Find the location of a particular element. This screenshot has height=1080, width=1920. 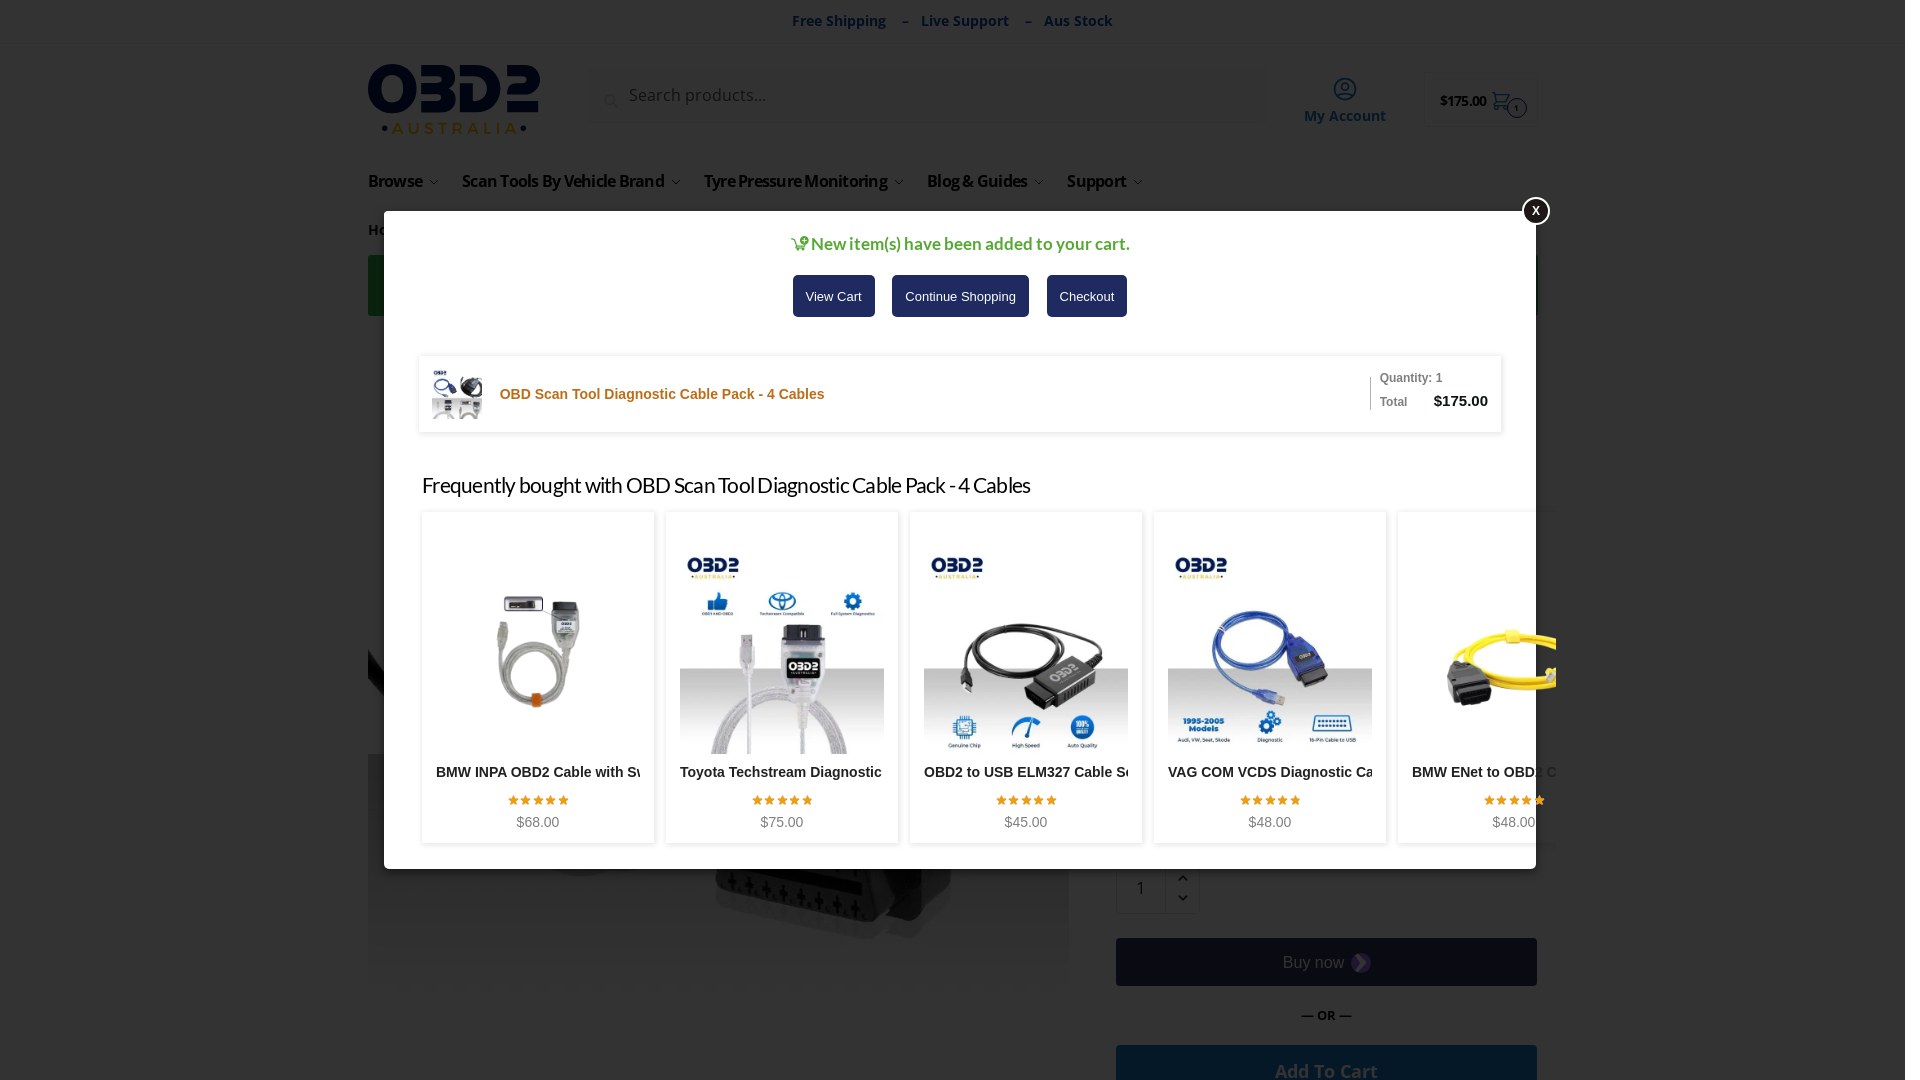

Search is located at coordinates (621, 81).